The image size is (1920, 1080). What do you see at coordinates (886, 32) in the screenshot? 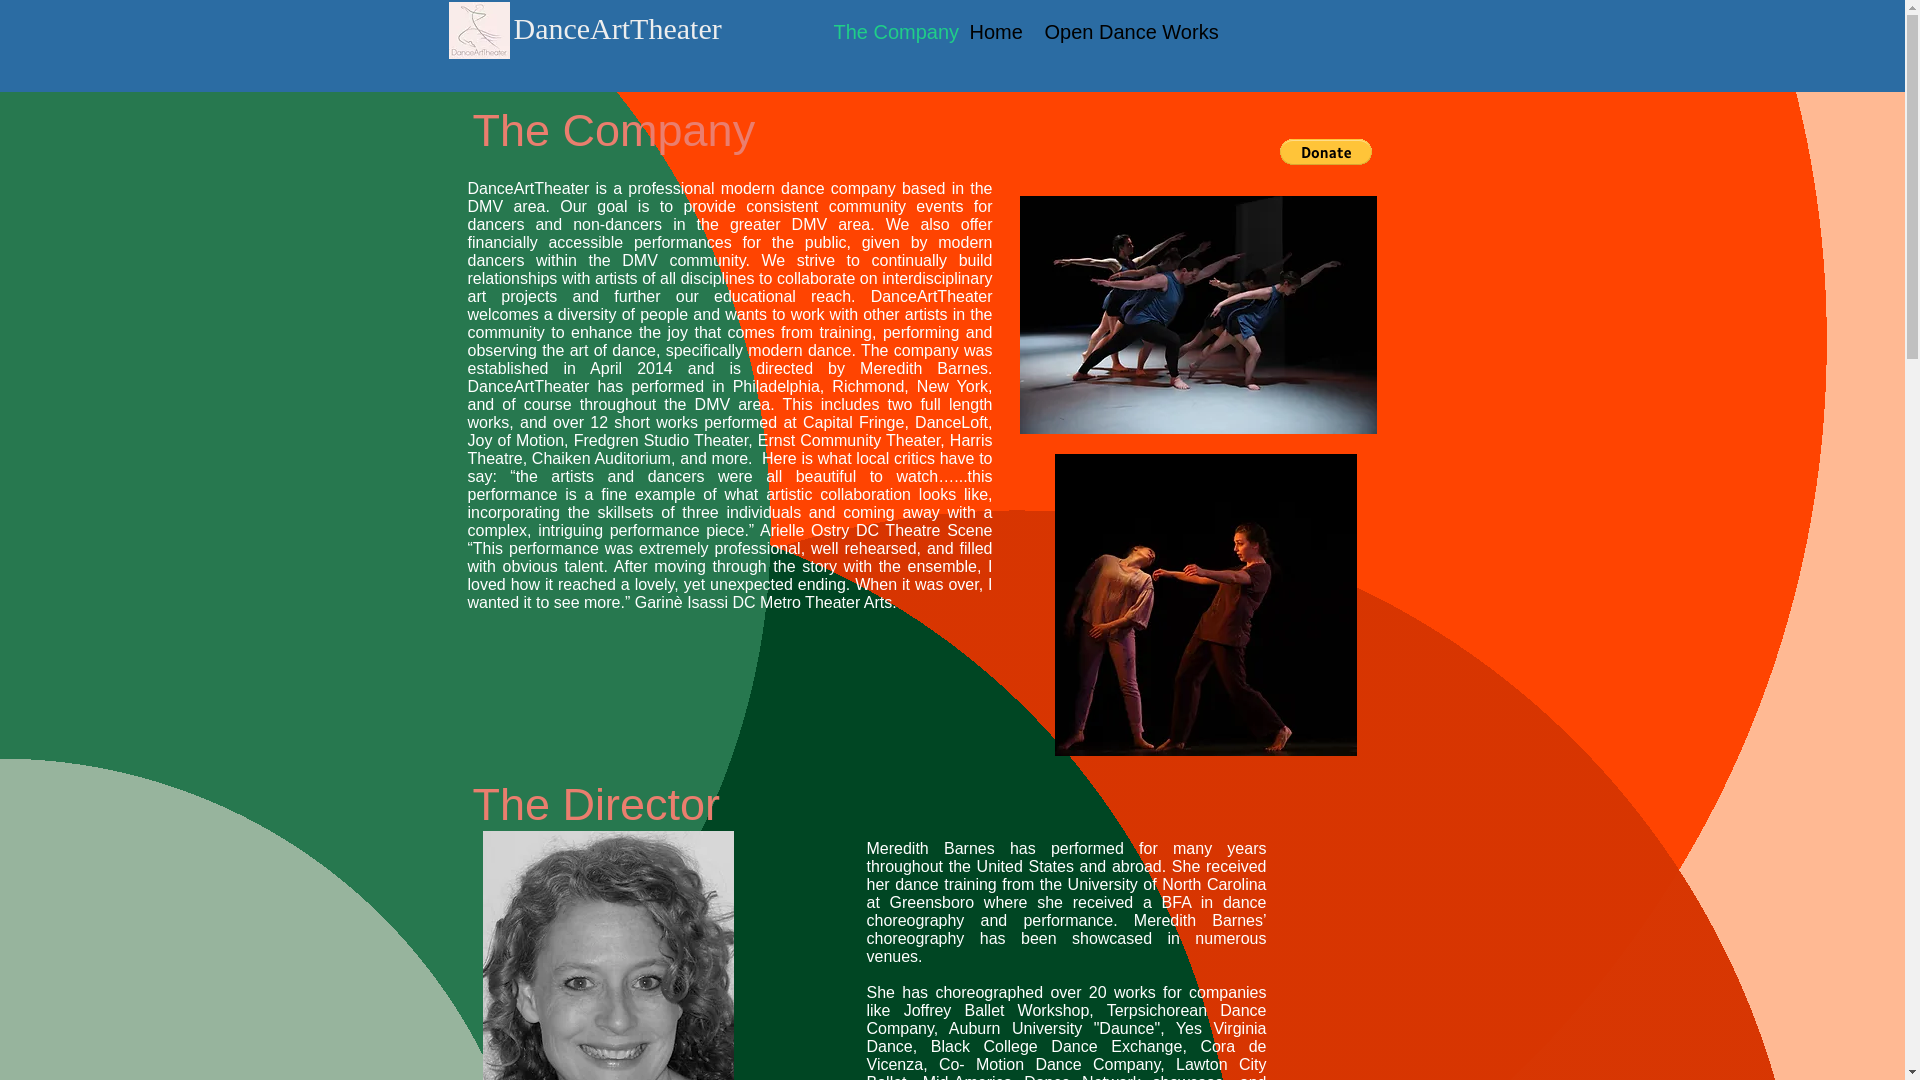
I see `The Company` at bounding box center [886, 32].